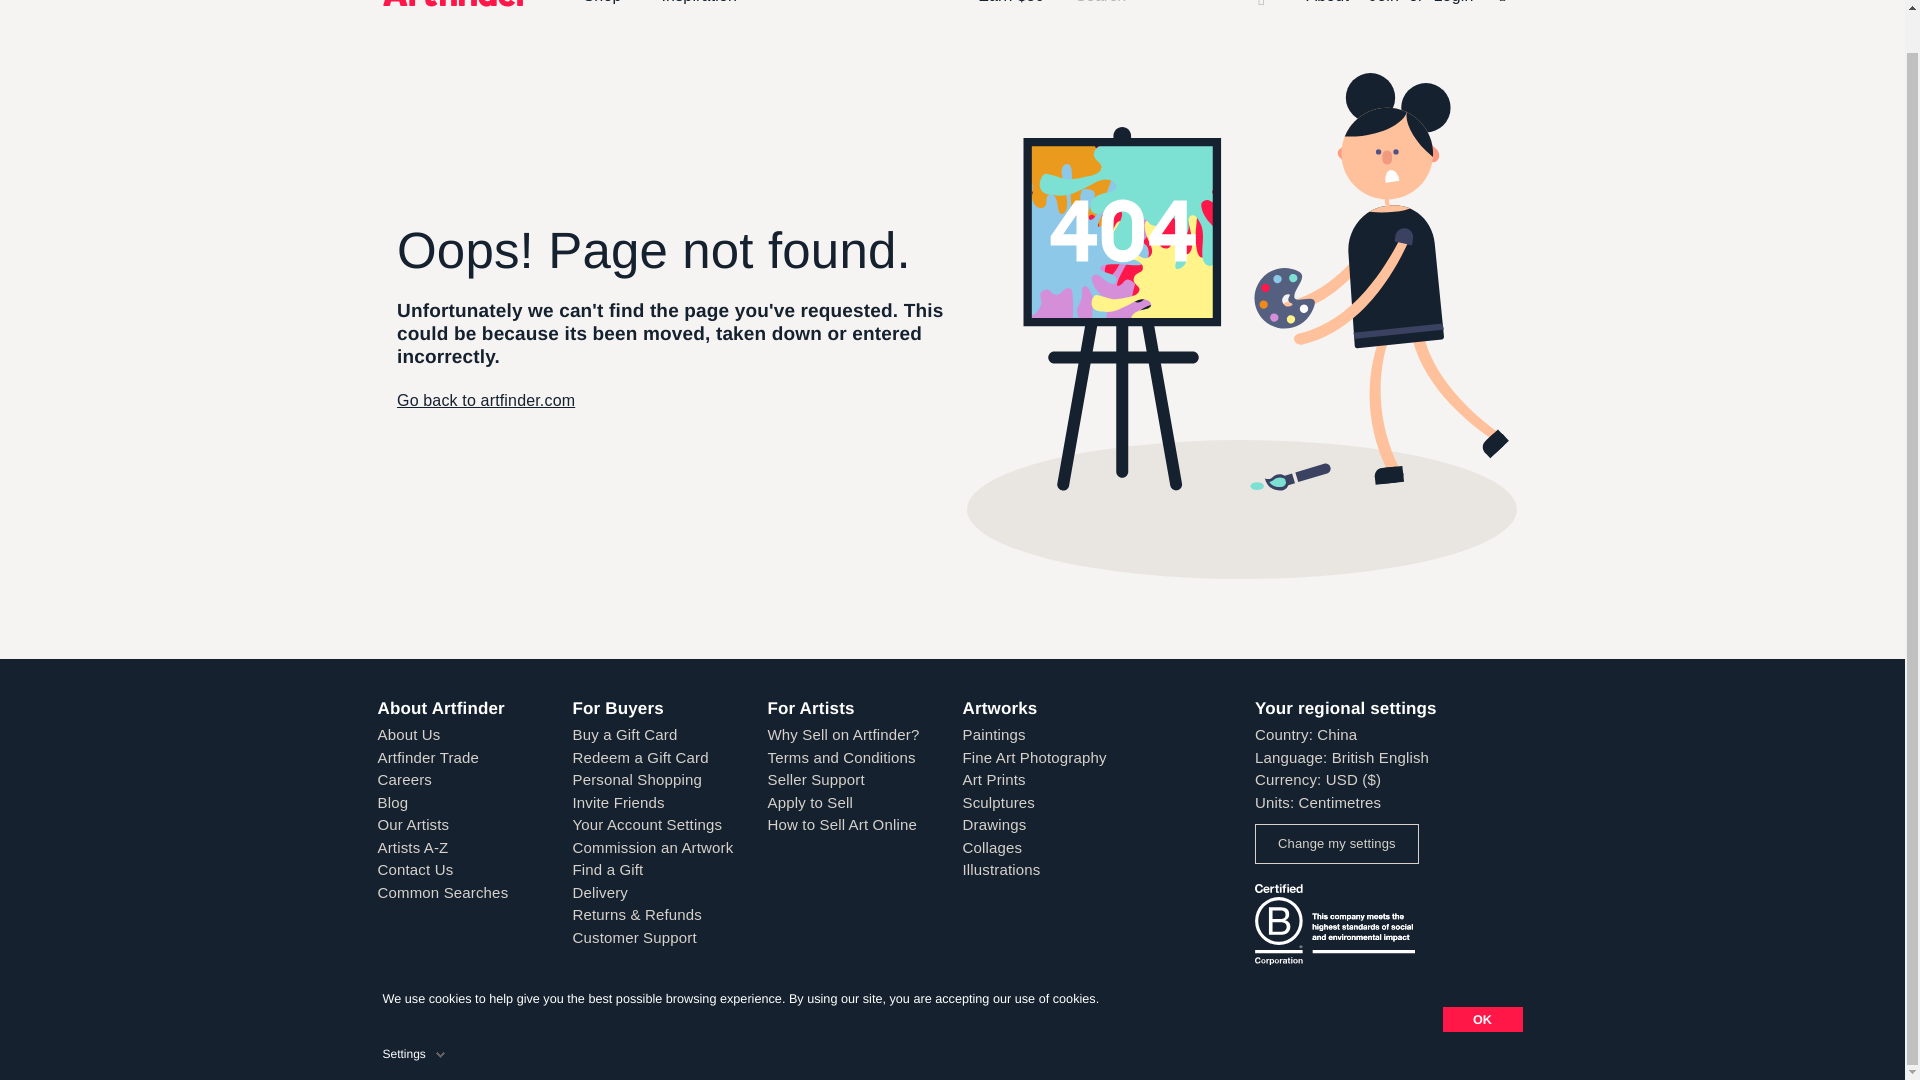  What do you see at coordinates (416, 1010) in the screenshot?
I see `Settings` at bounding box center [416, 1010].